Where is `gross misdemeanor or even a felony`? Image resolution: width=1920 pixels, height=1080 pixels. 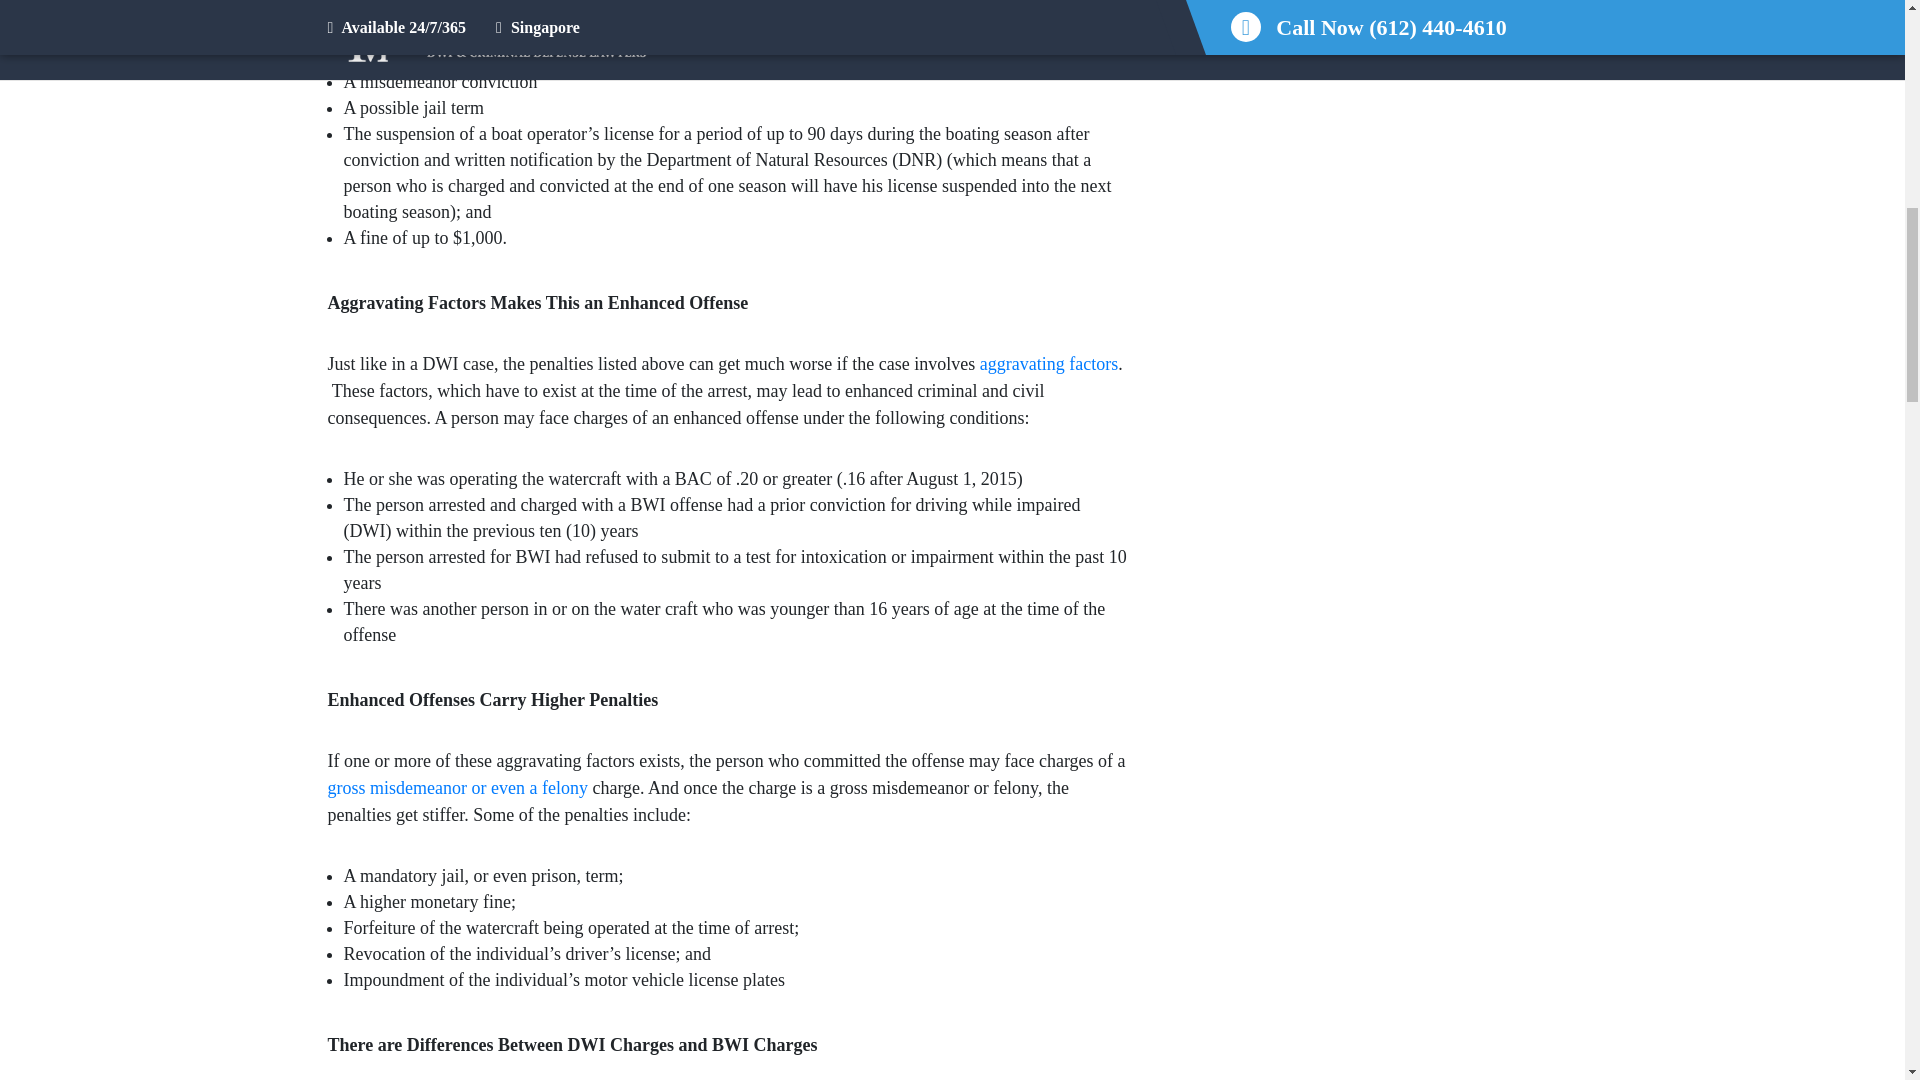 gross misdemeanor or even a felony is located at coordinates (458, 788).